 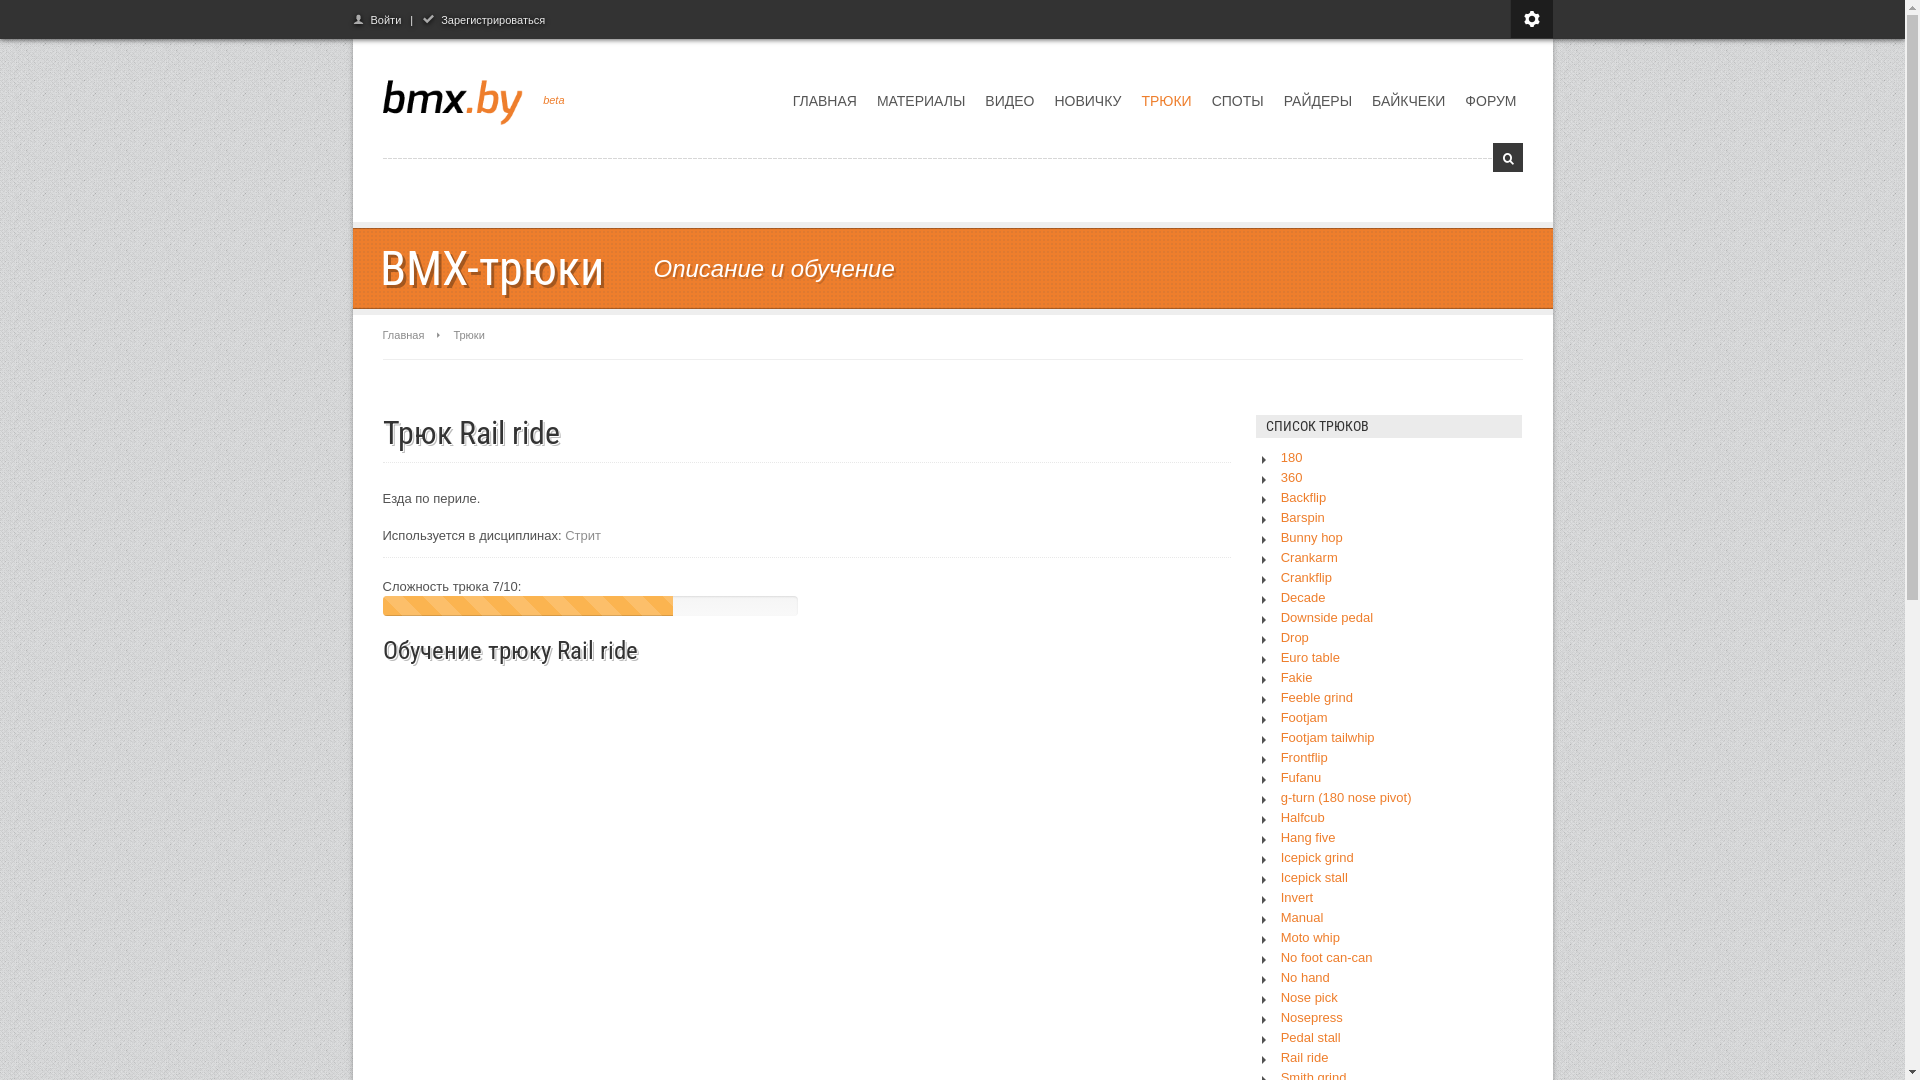 I want to click on Invert, so click(x=1298, y=898).